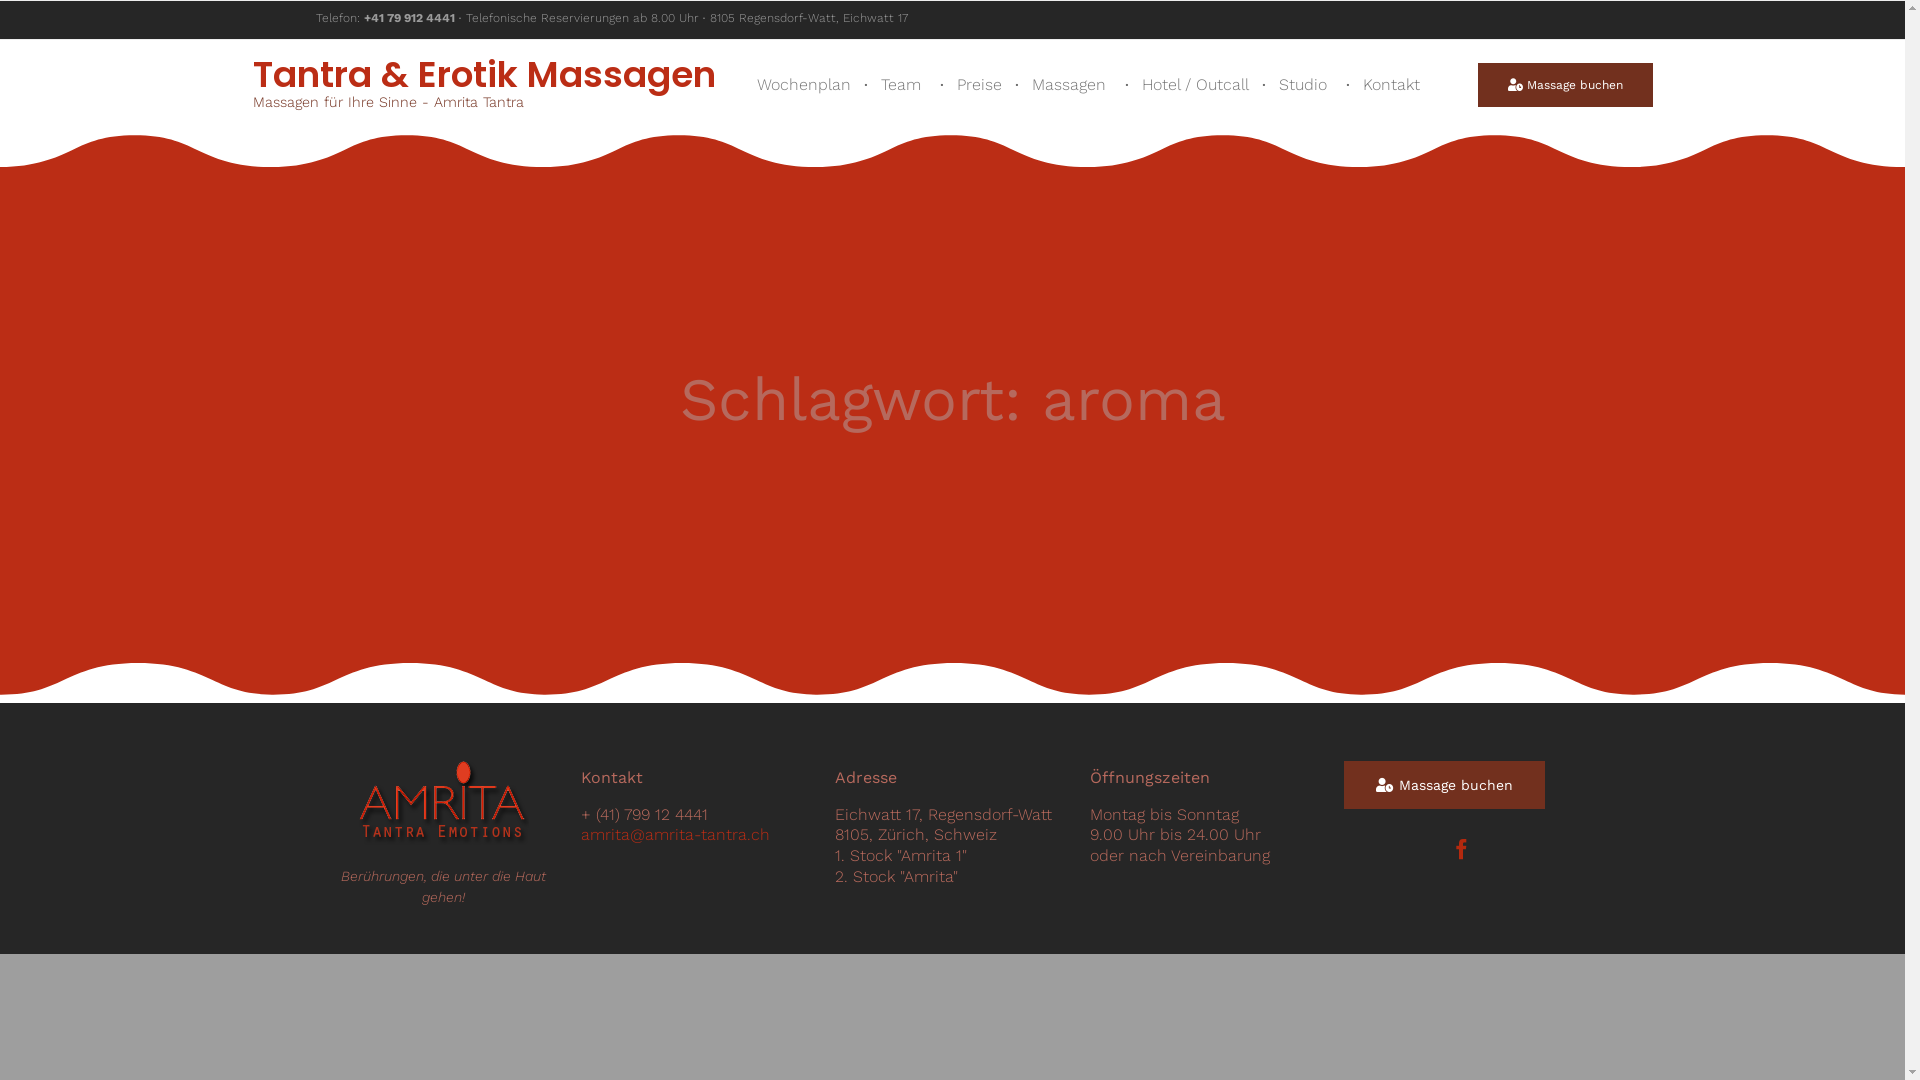 The height and width of the screenshot is (1080, 1920). Describe the element at coordinates (1446, 44) in the screenshot. I see `Skip to content` at that location.